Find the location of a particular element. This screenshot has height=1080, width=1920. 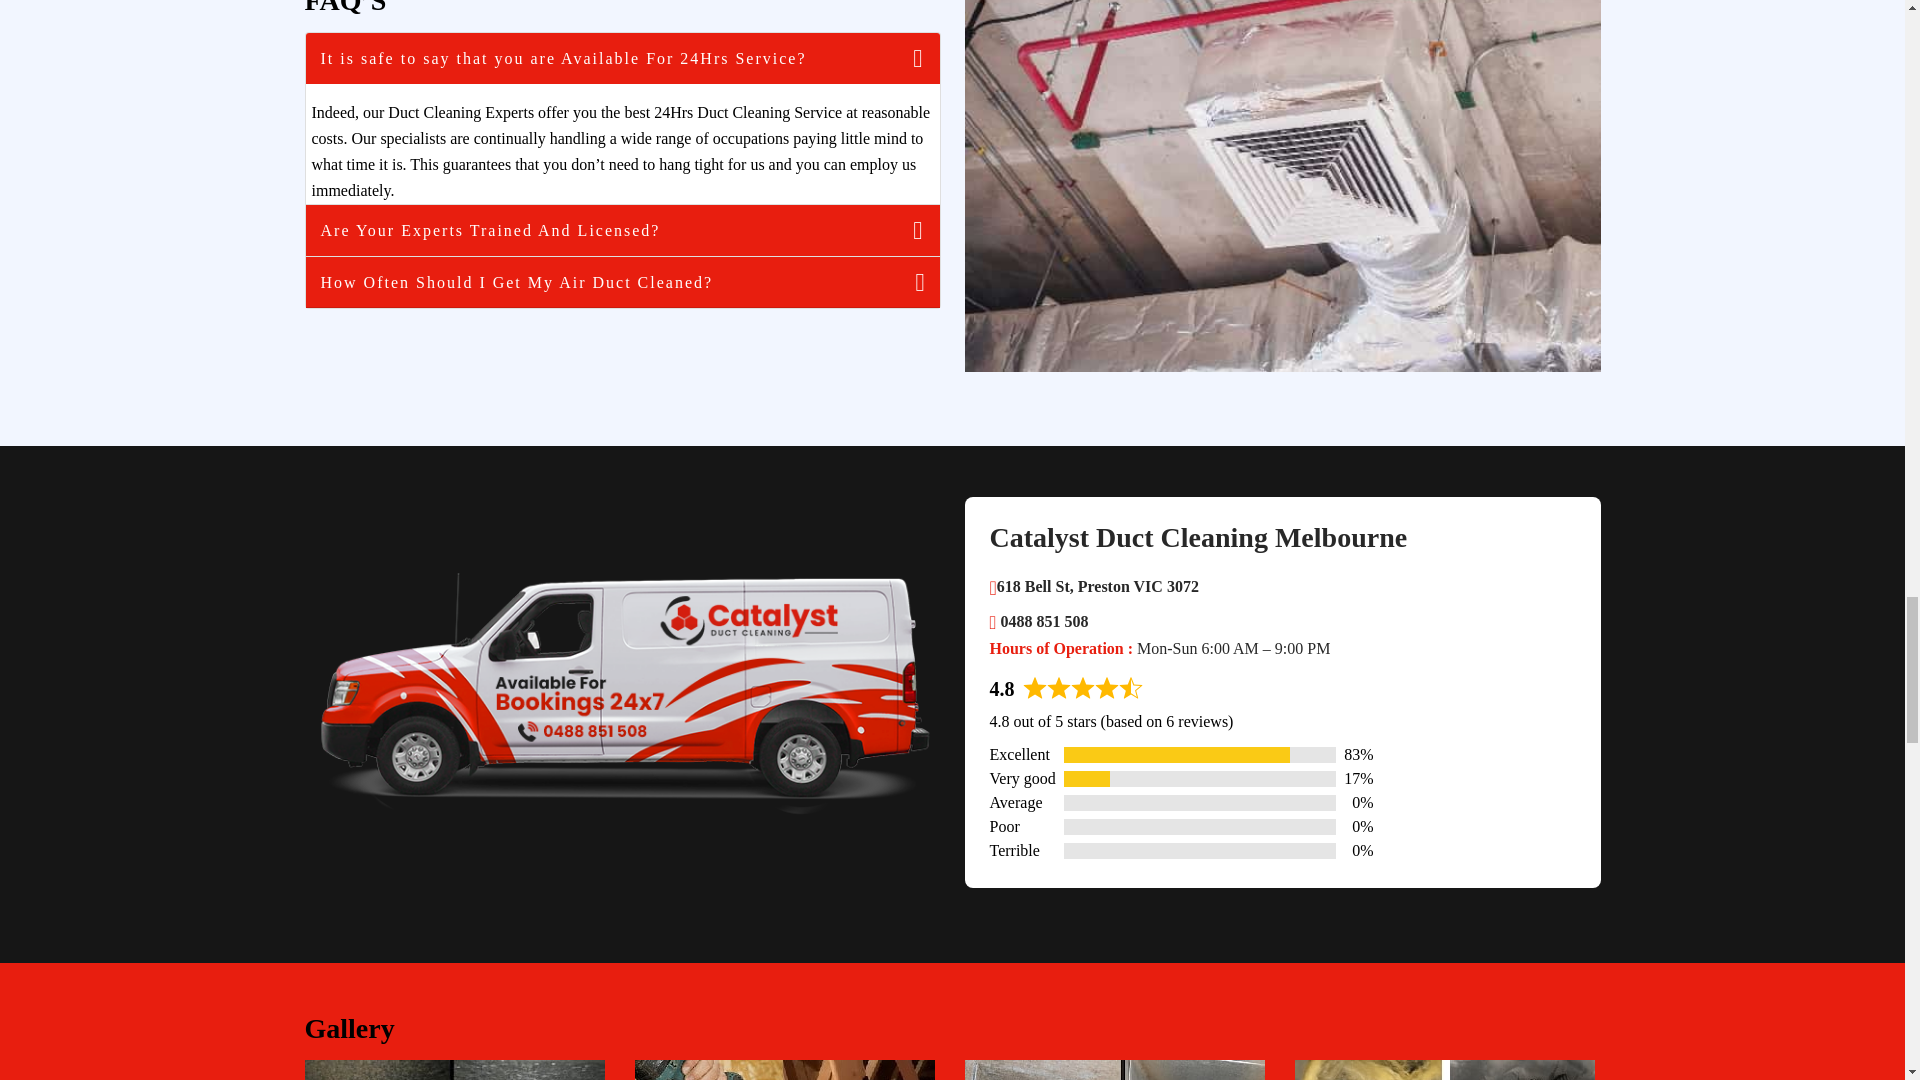

It is safe to say that you are Available For 24Hrs Service? is located at coordinates (622, 58).